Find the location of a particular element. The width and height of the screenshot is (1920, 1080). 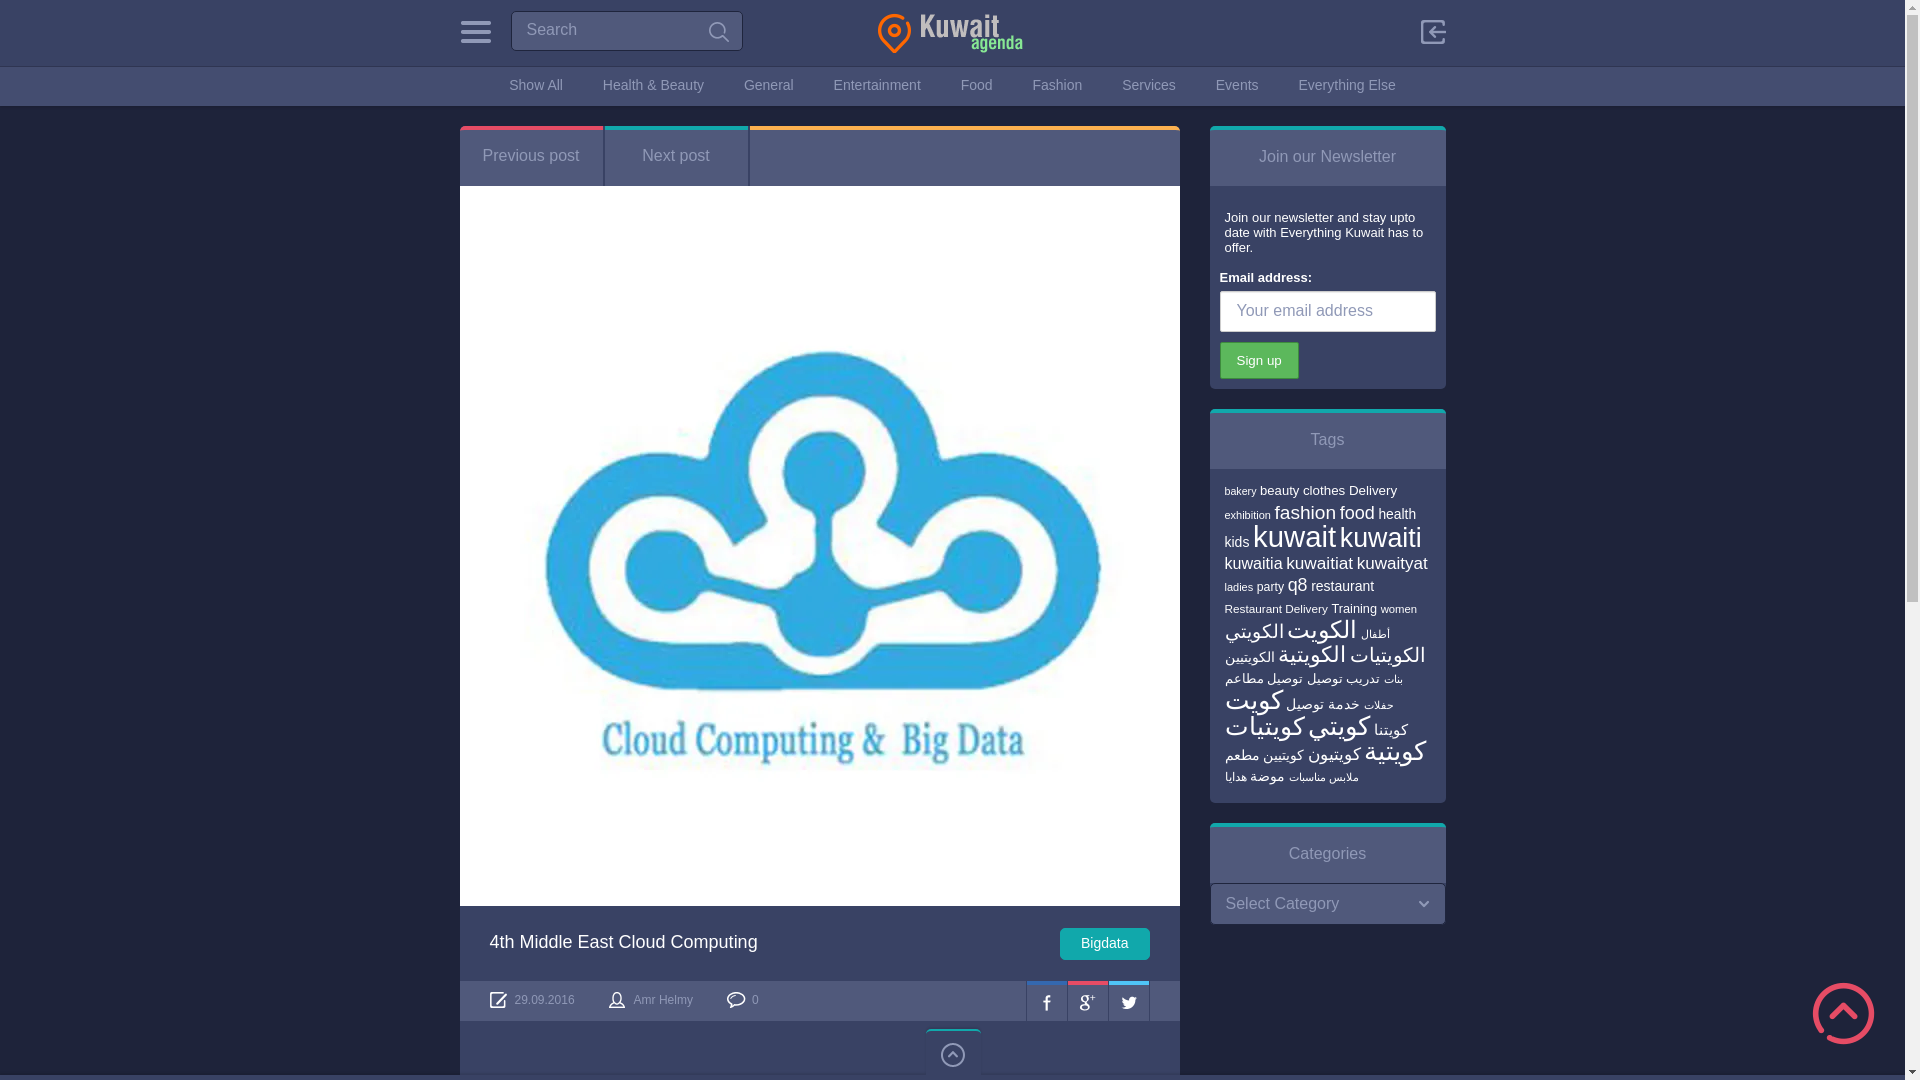

Share on Twitter is located at coordinates (1128, 1000).